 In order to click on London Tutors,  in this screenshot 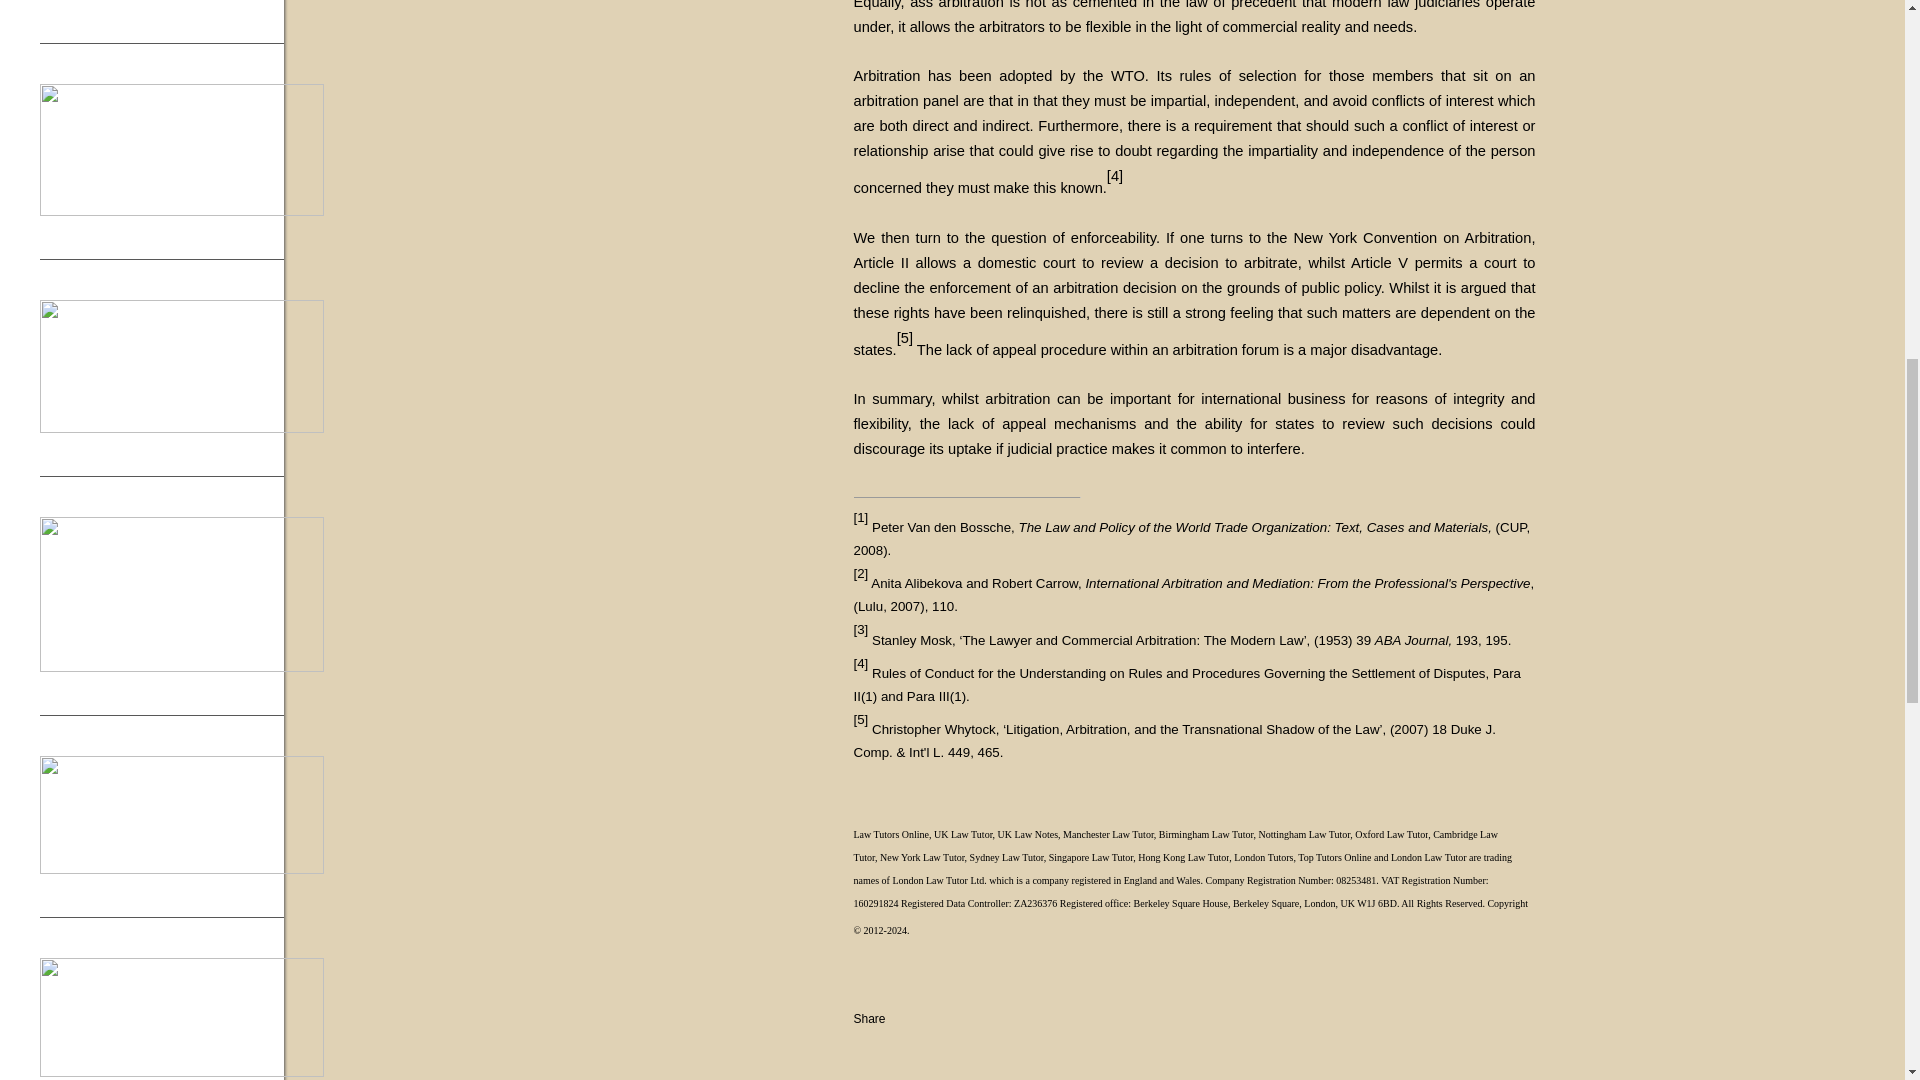, I will do `click(1266, 857)`.